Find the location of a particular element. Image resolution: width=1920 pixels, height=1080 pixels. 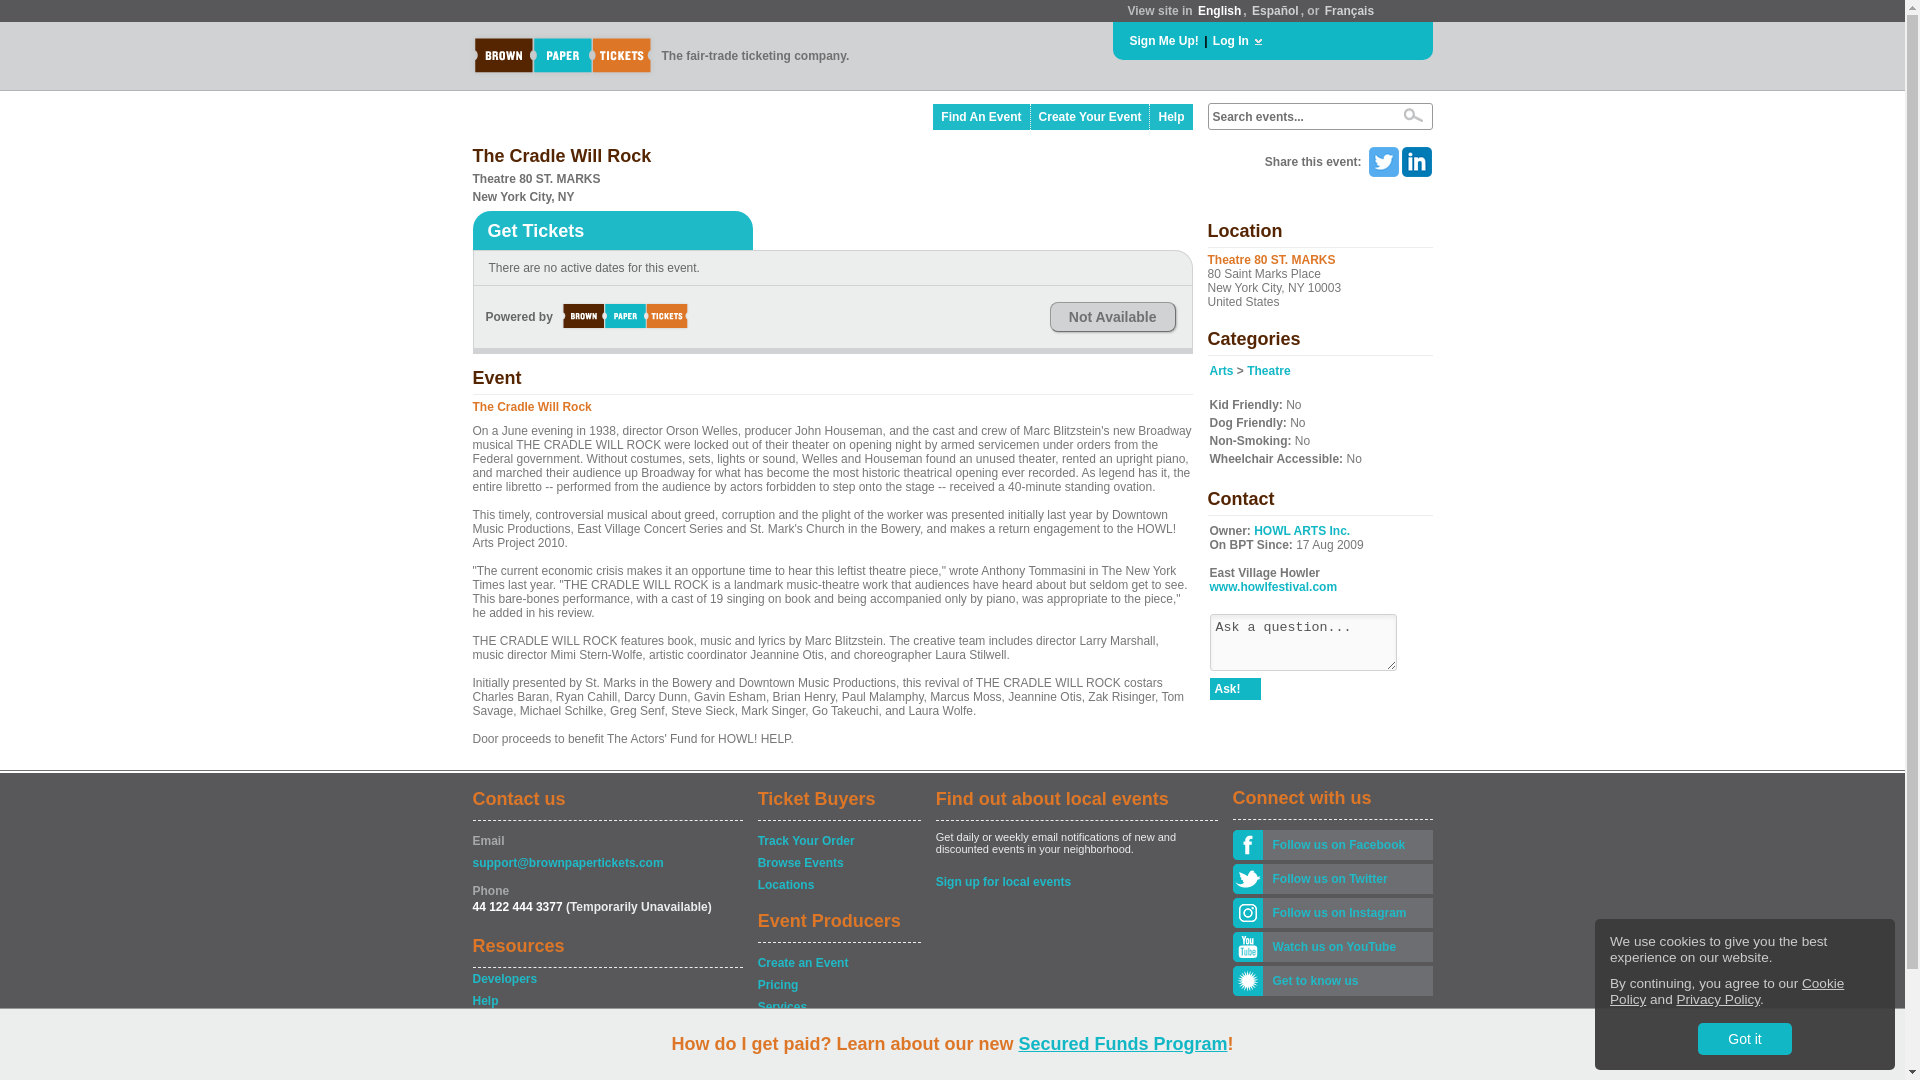

Sign Me Up! is located at coordinates (1164, 40).